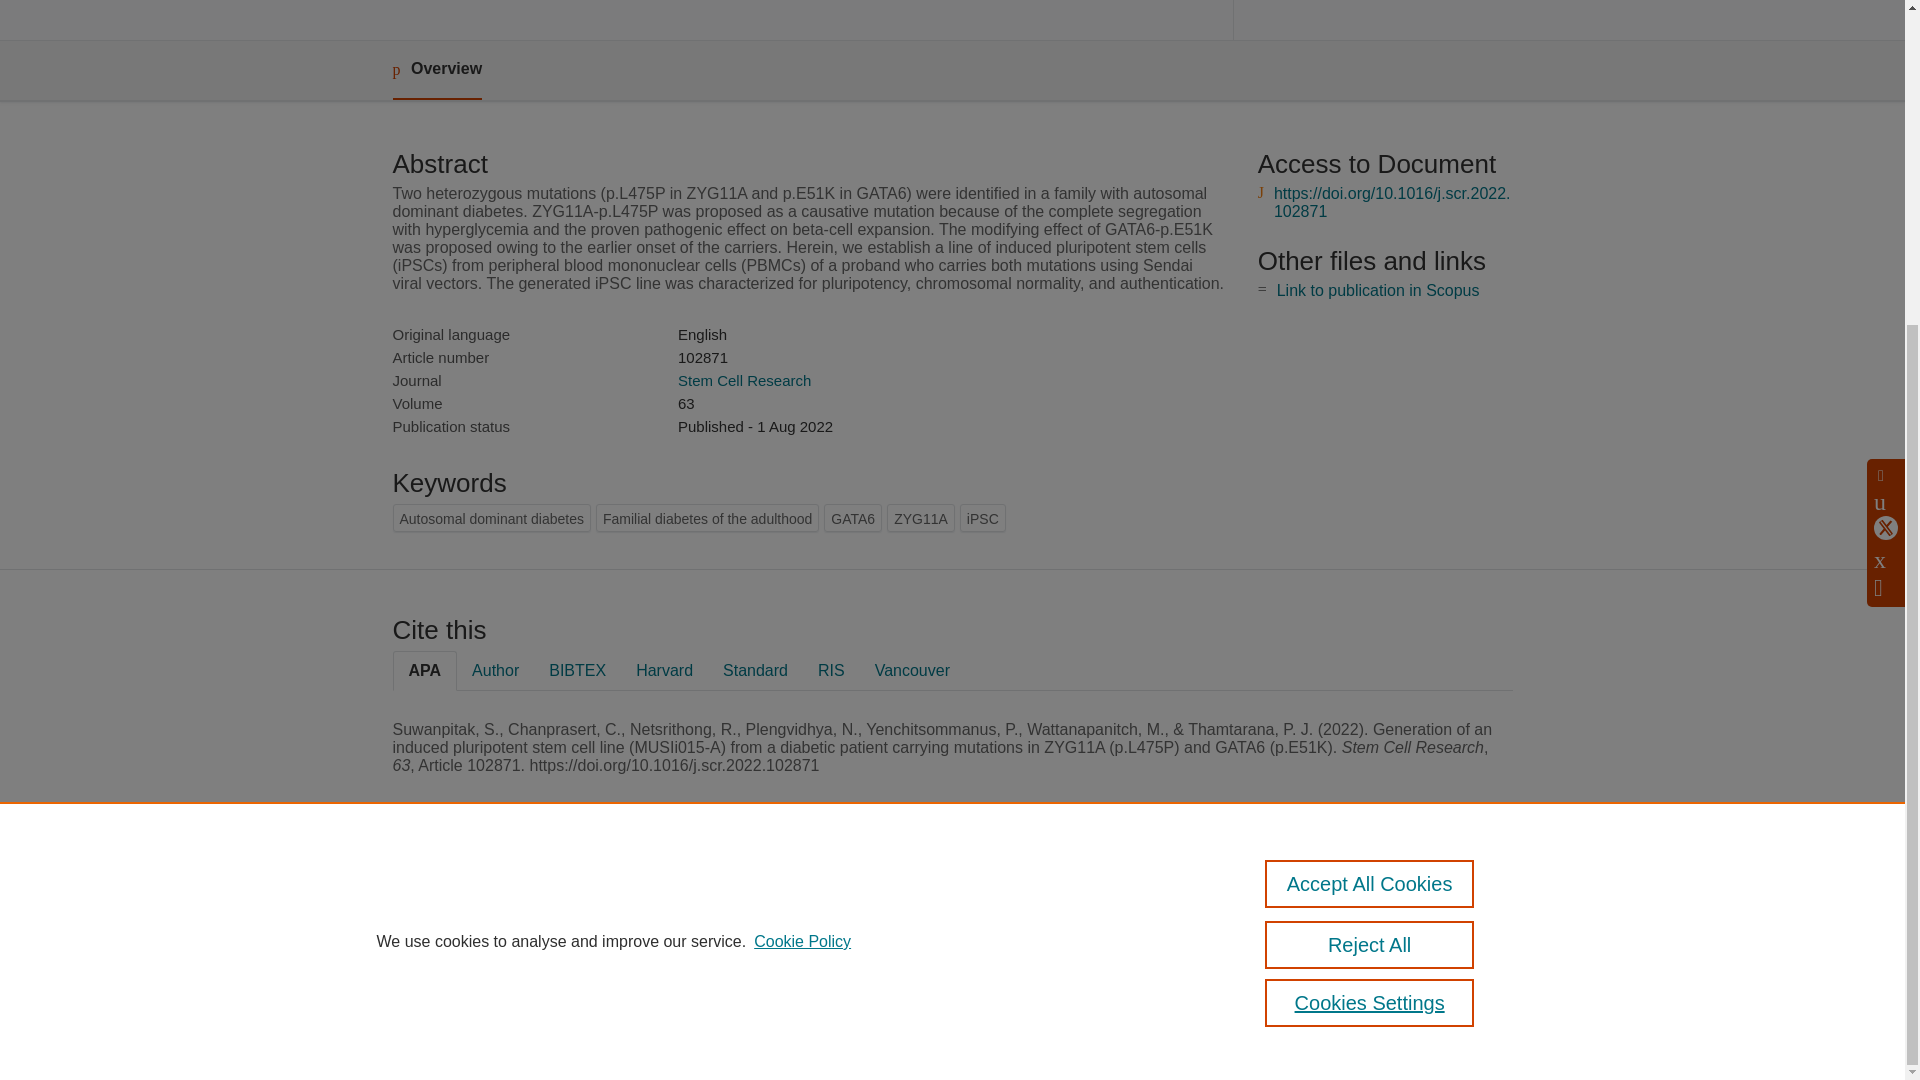  I want to click on Contact us, so click(1484, 912).